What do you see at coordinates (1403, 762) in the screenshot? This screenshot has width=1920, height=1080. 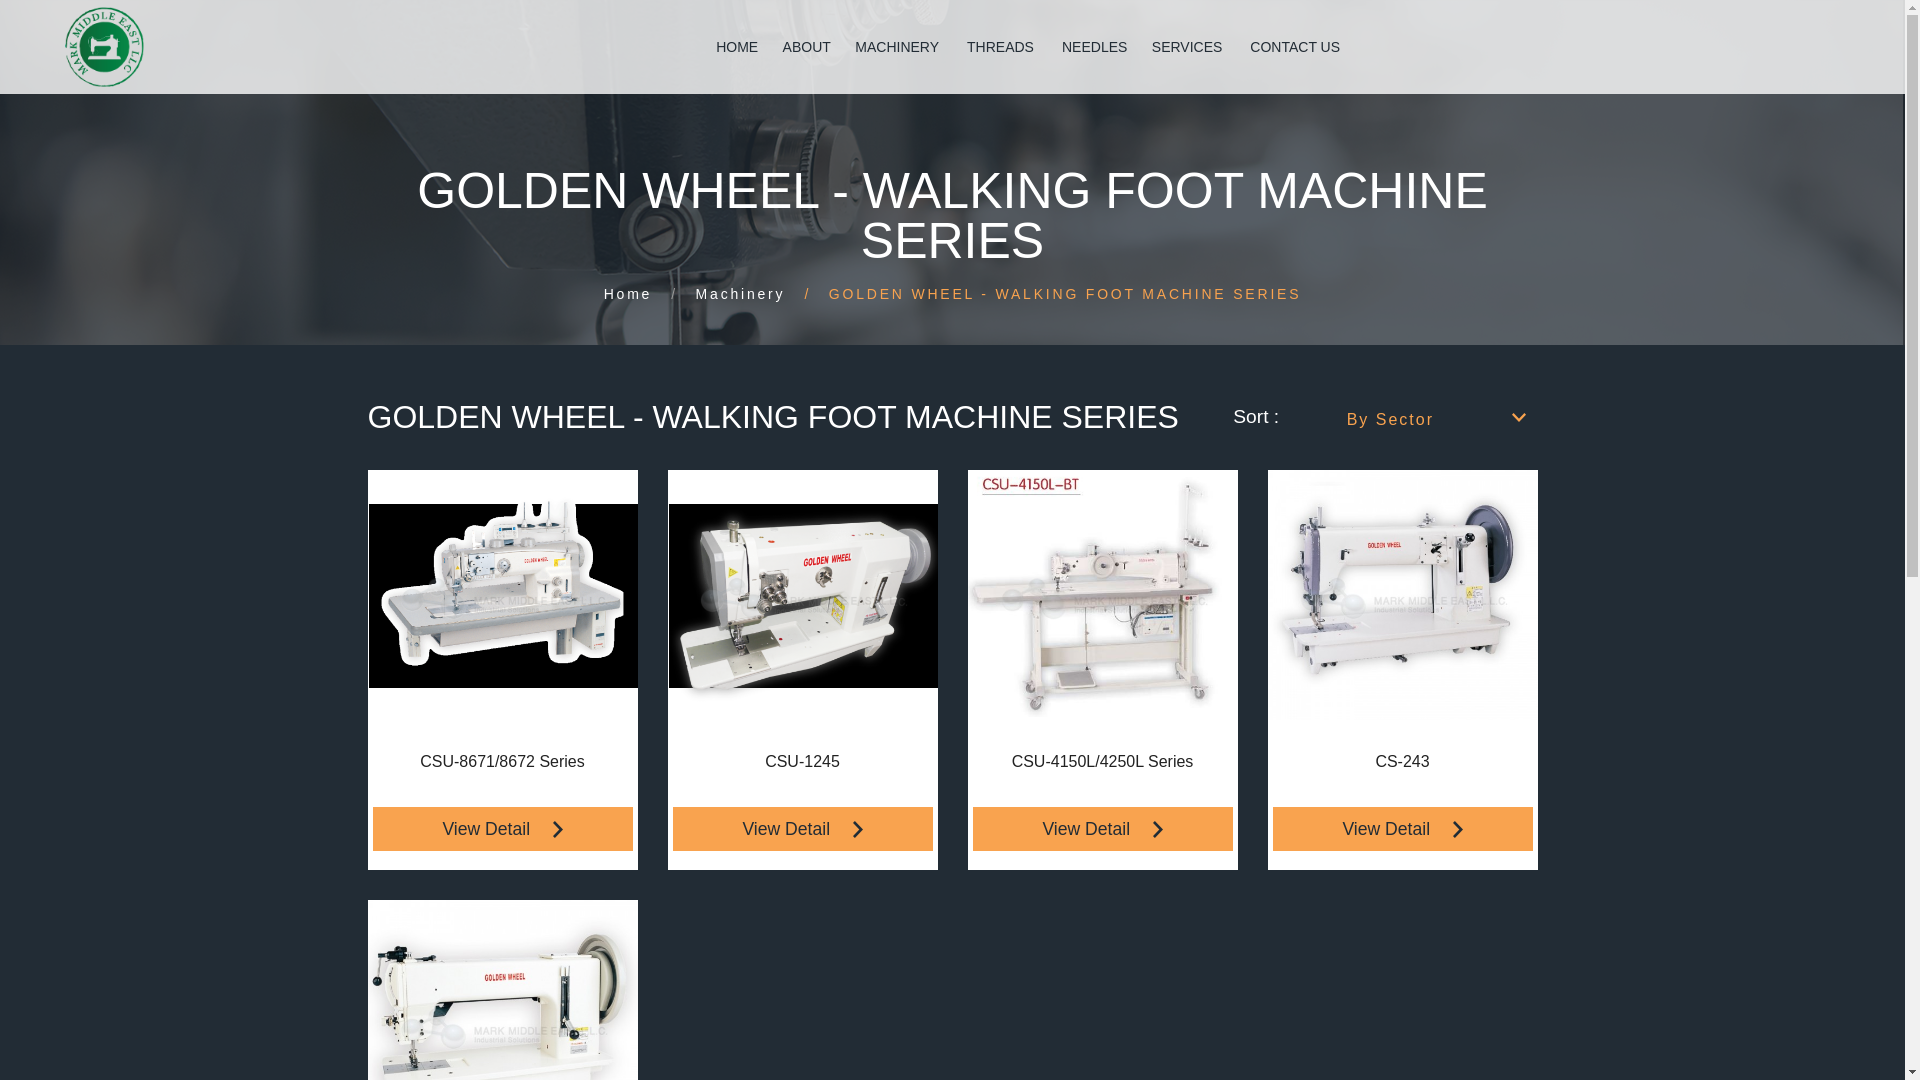 I see `CS-243` at bounding box center [1403, 762].